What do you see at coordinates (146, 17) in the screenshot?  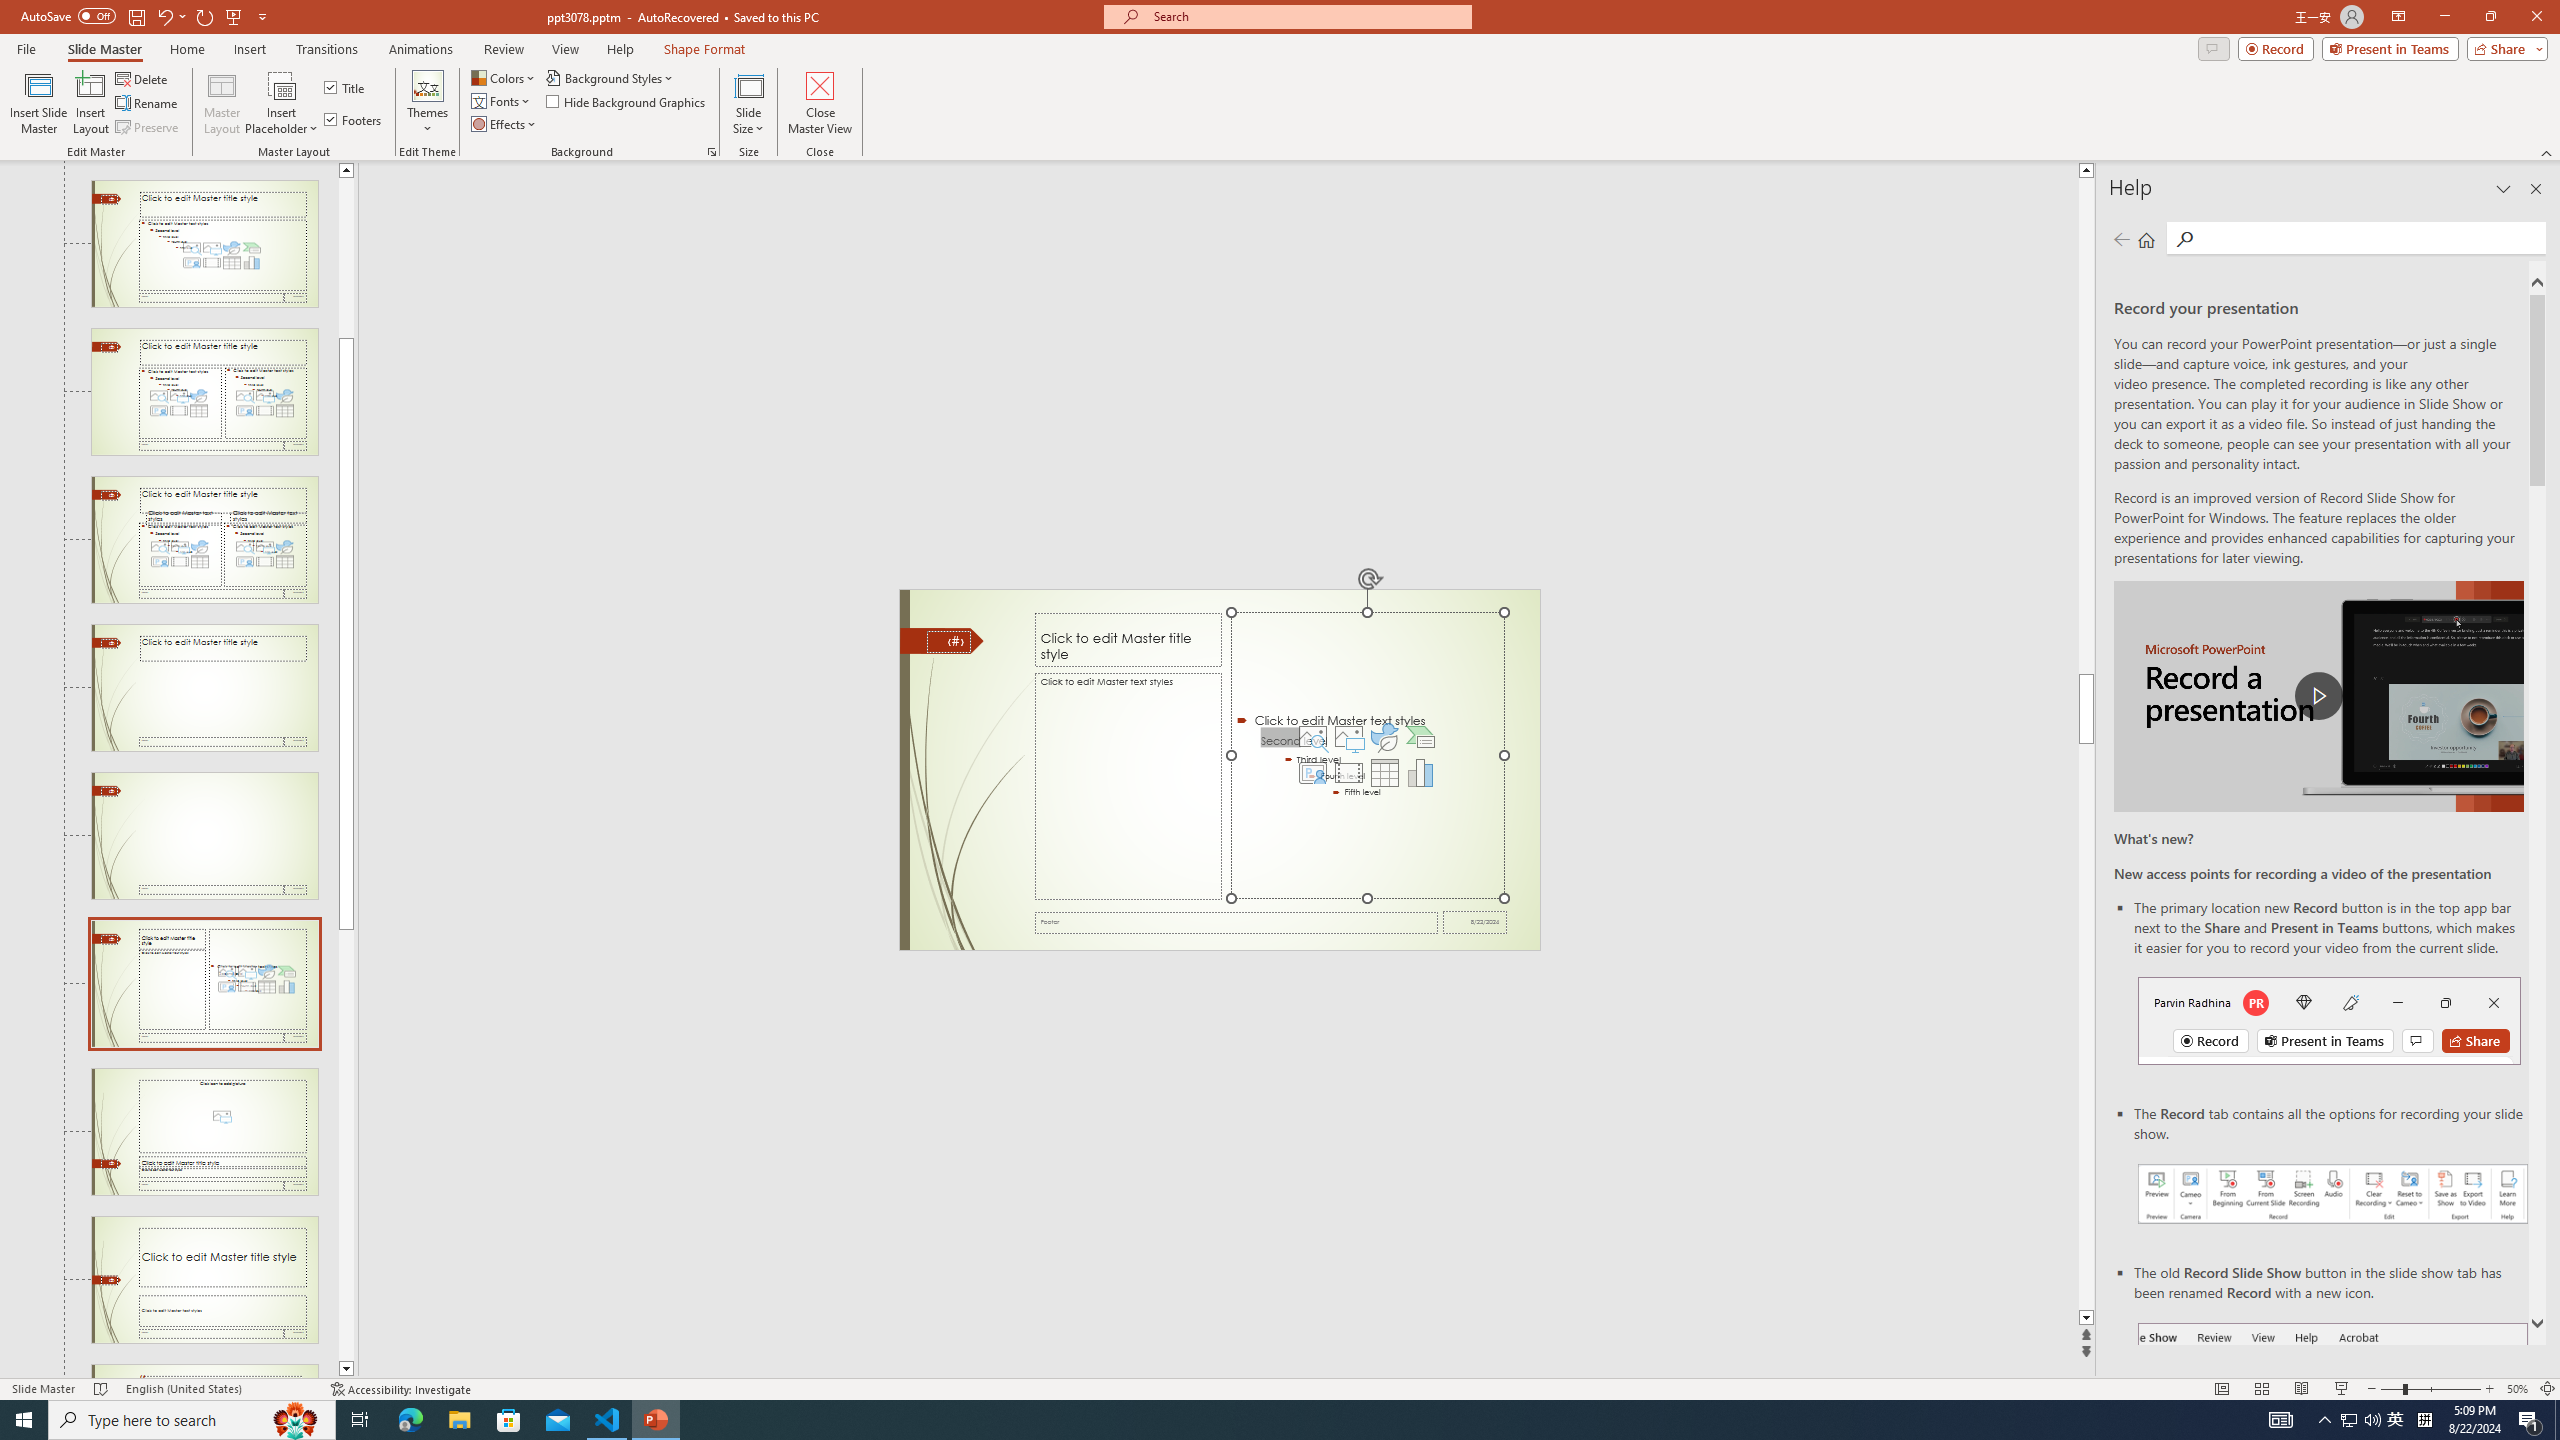 I see `Quick Access Toolbar` at bounding box center [146, 17].